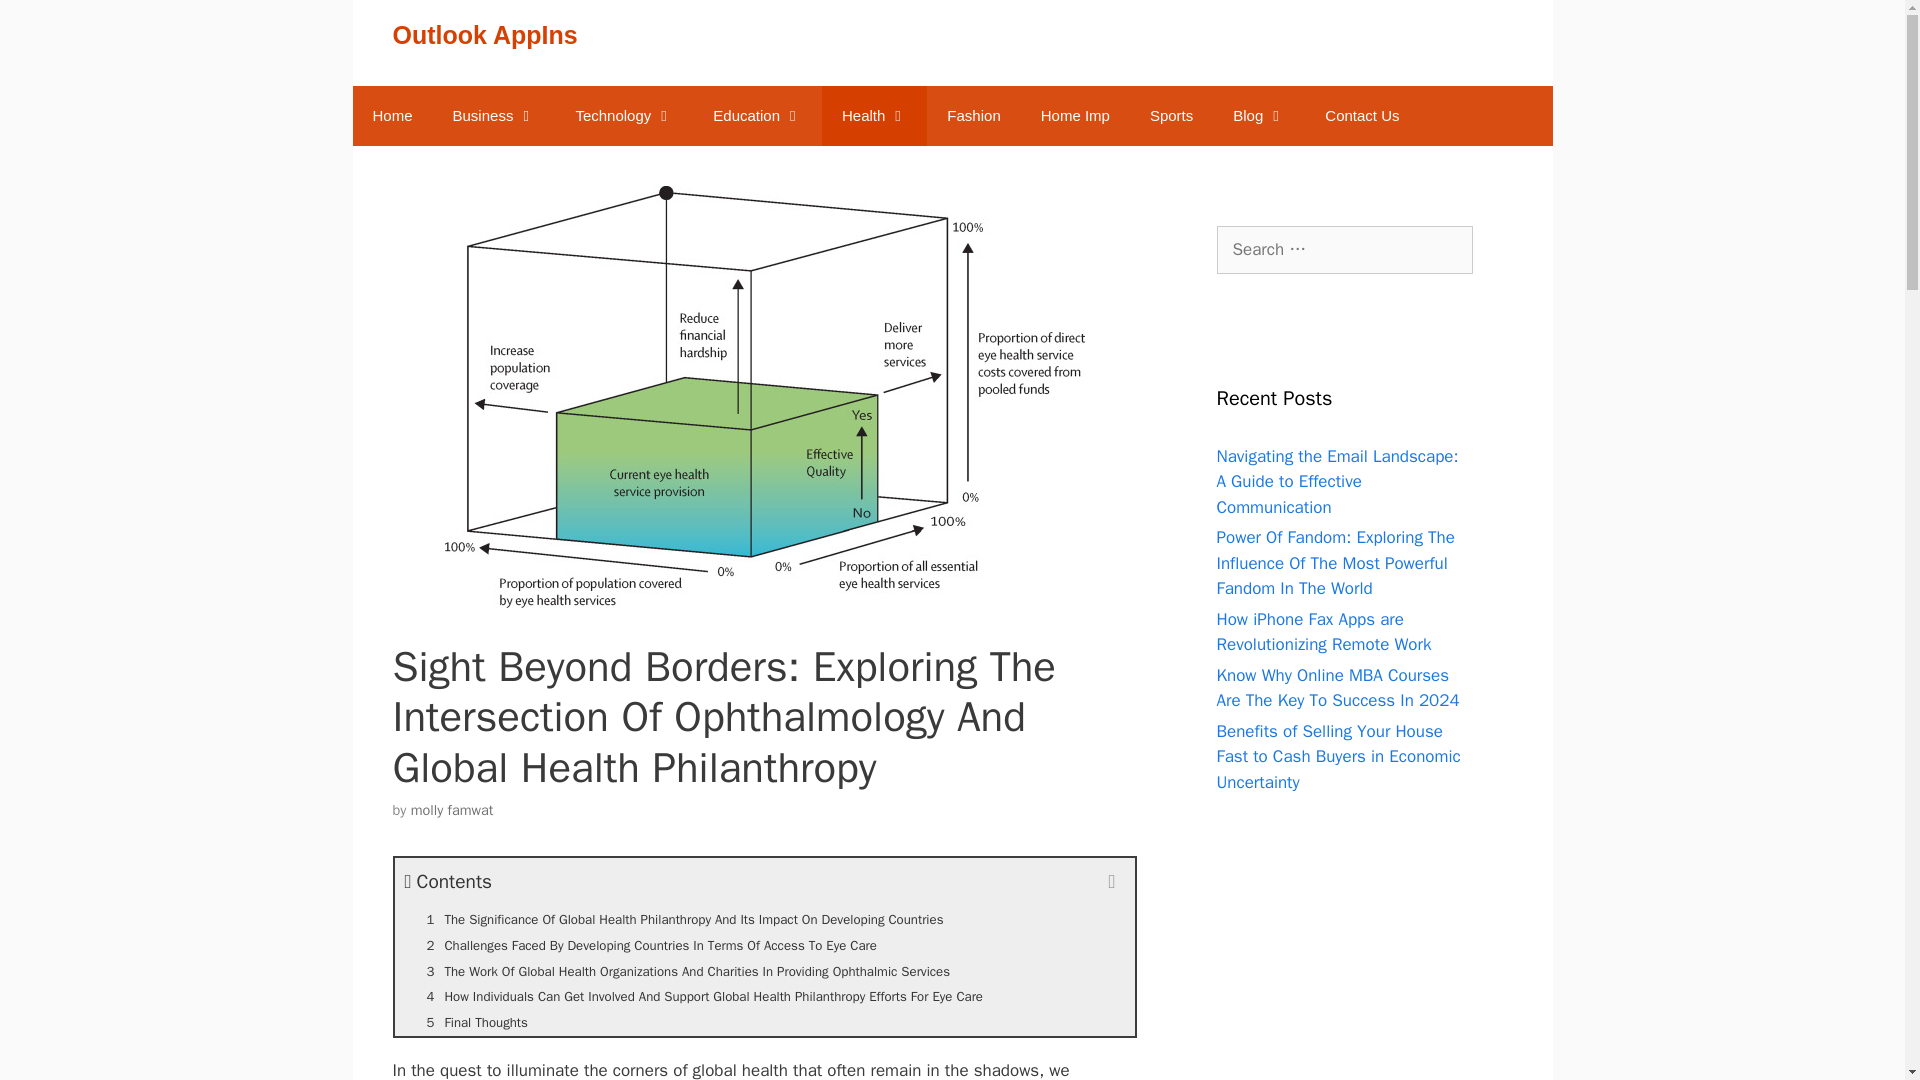 The height and width of the screenshot is (1080, 1920). What do you see at coordinates (494, 116) in the screenshot?
I see `Business` at bounding box center [494, 116].